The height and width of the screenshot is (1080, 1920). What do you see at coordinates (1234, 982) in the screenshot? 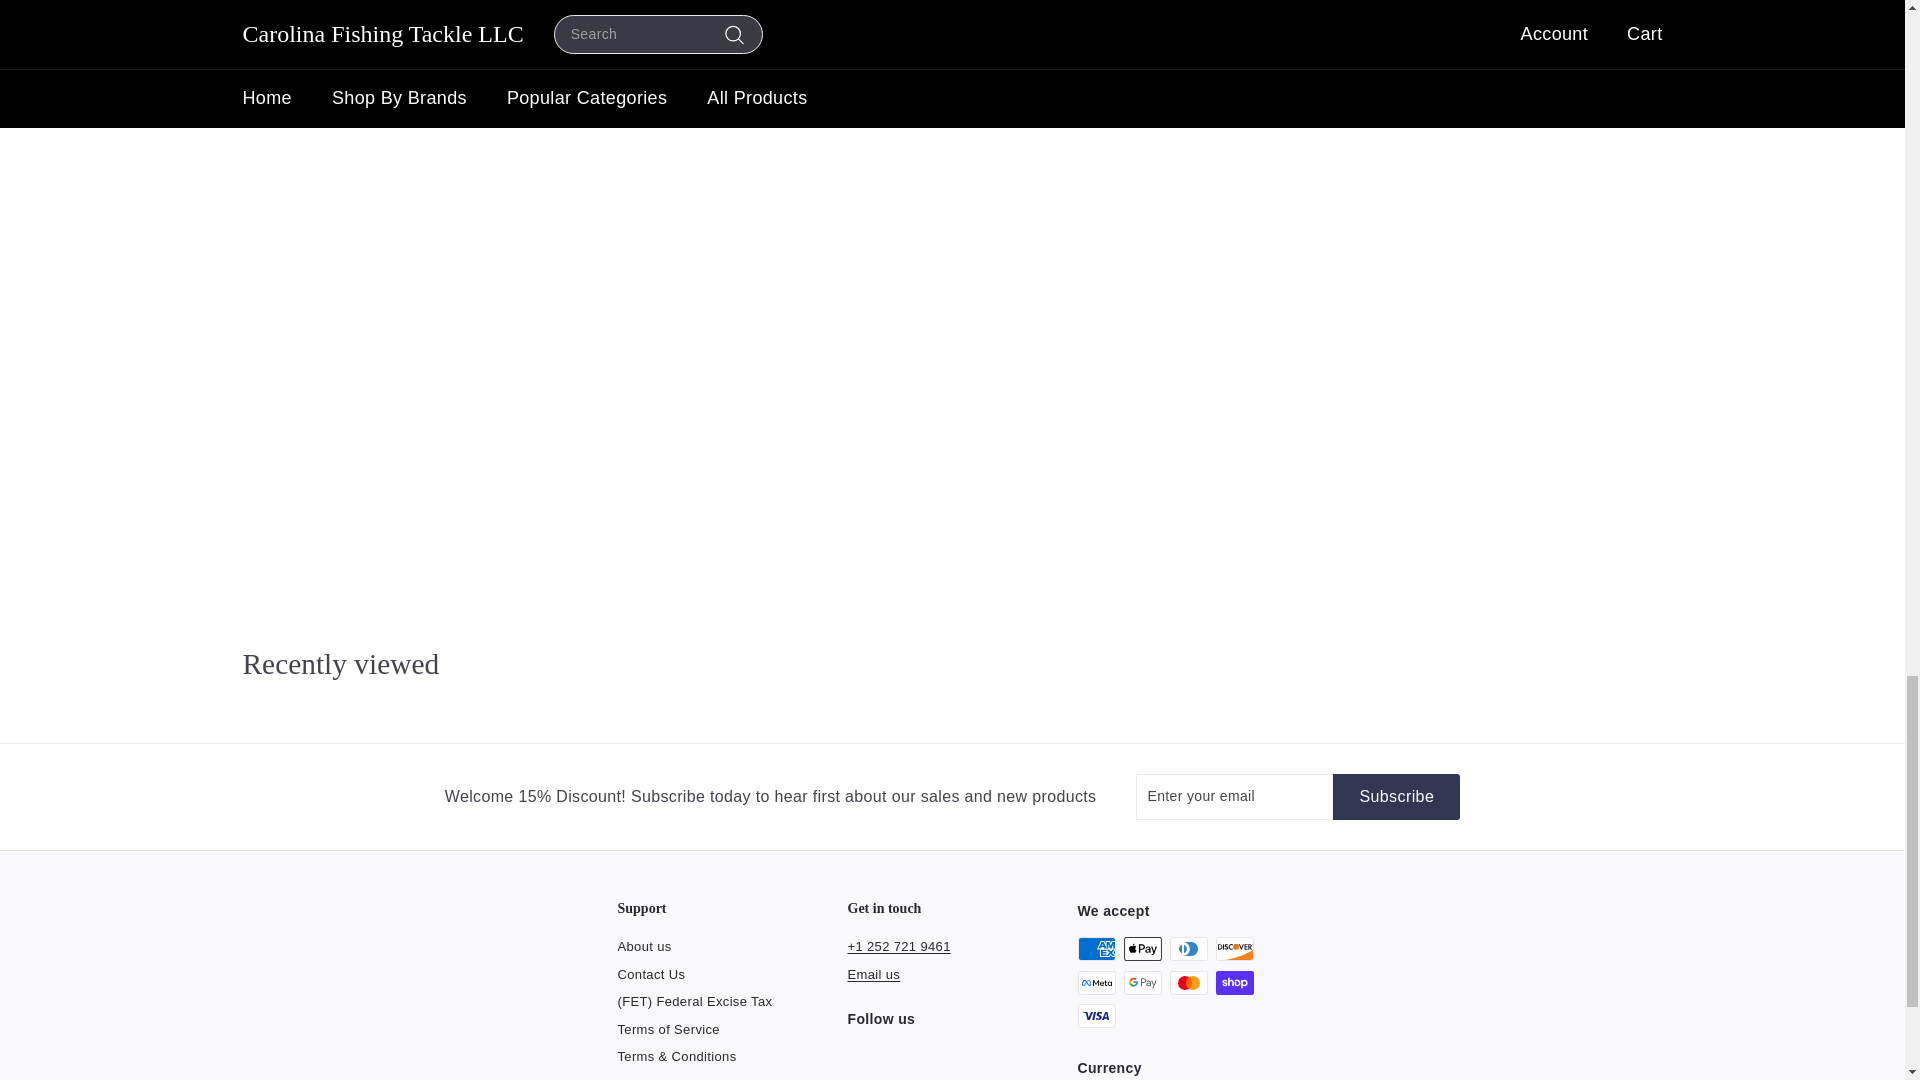
I see `Shop Pay` at bounding box center [1234, 982].